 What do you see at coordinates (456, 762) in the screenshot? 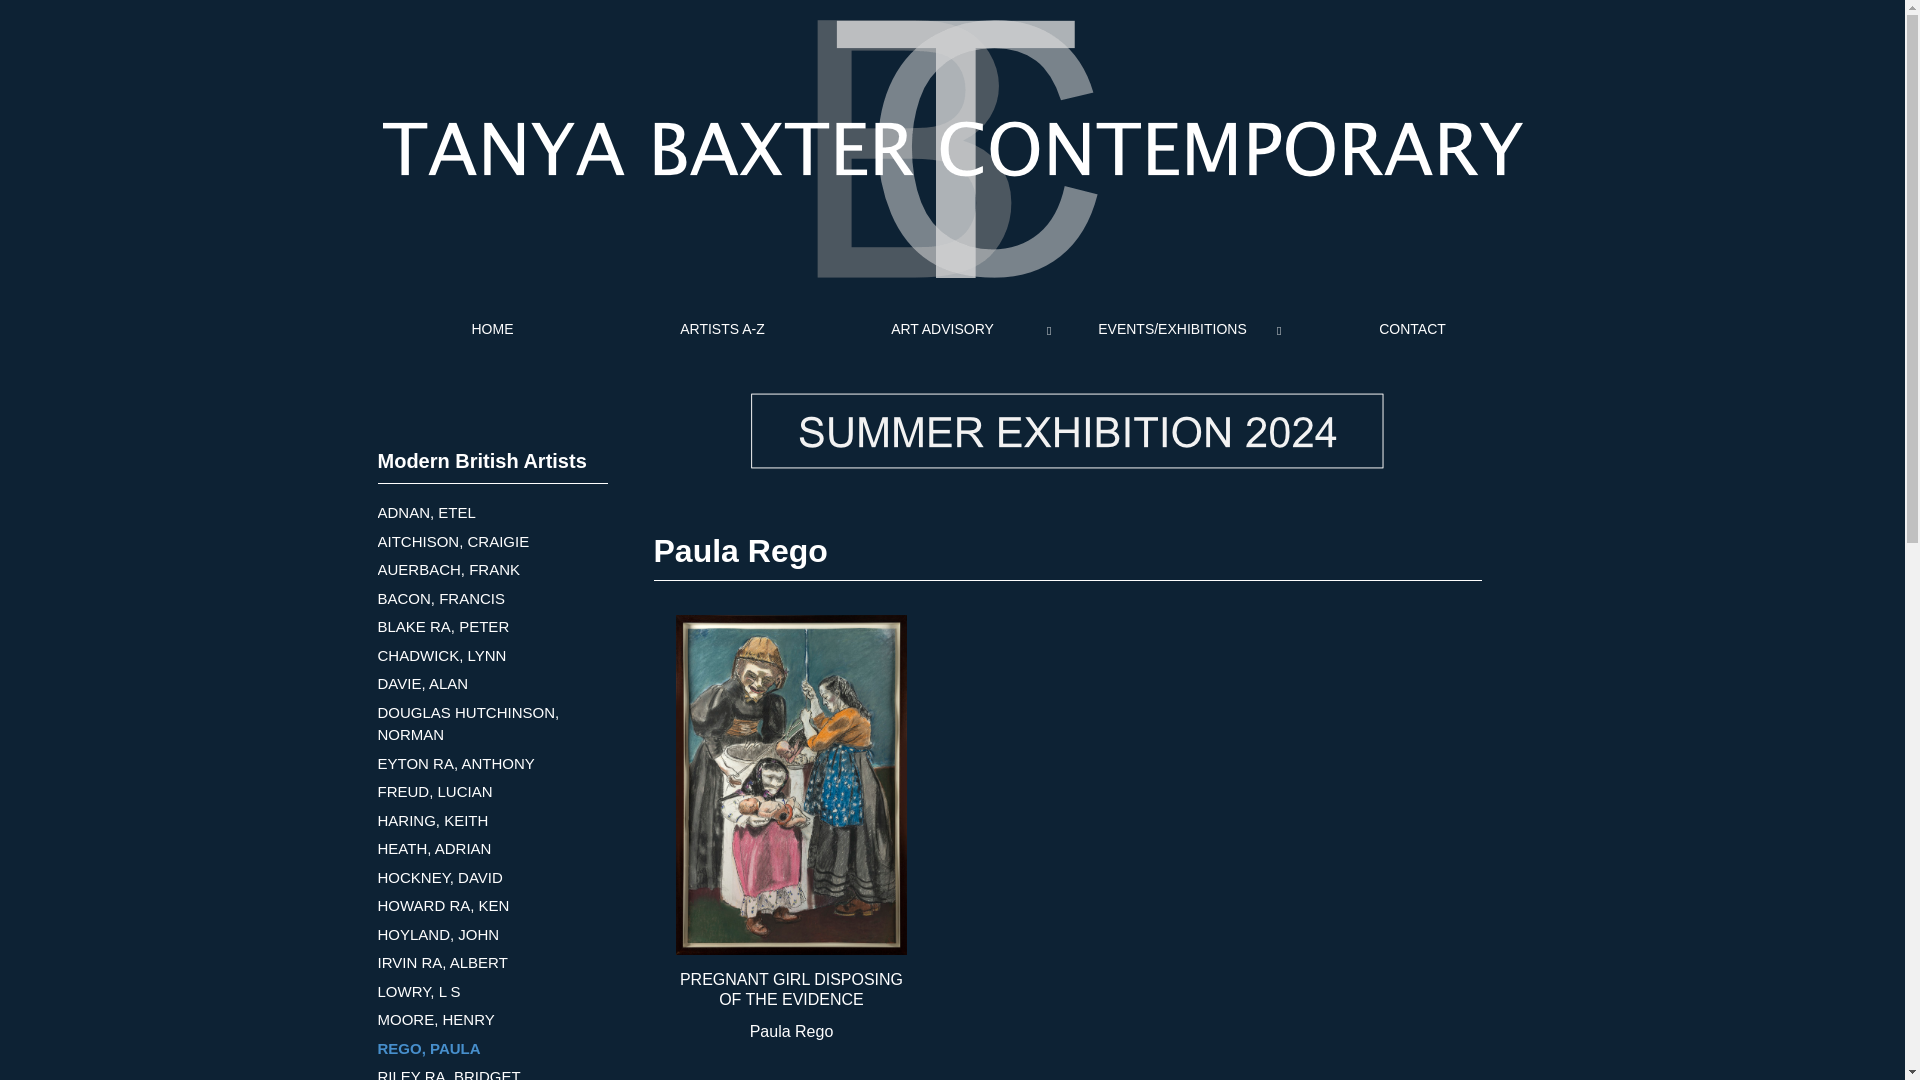
I see `EYTON RA, ANTHONY` at bounding box center [456, 762].